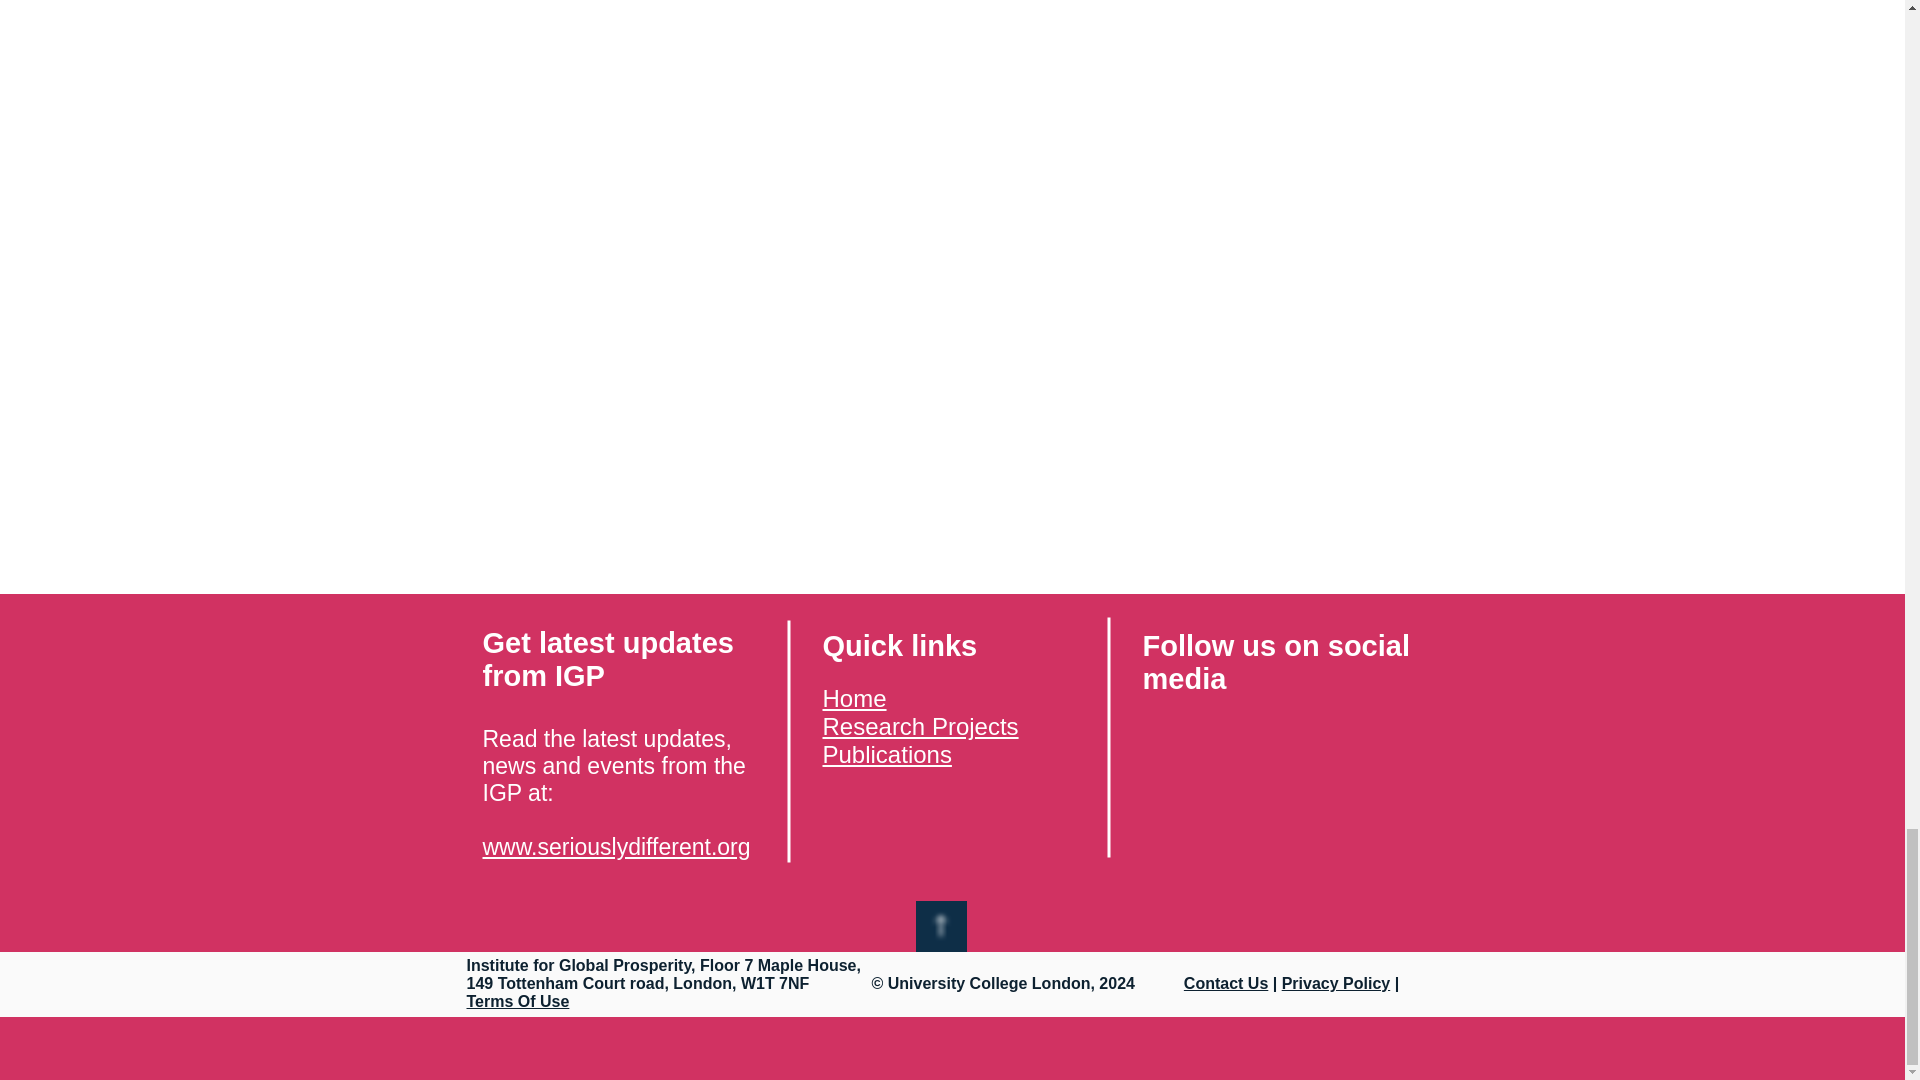 The width and height of the screenshot is (1920, 1080). I want to click on Publications, so click(886, 754).